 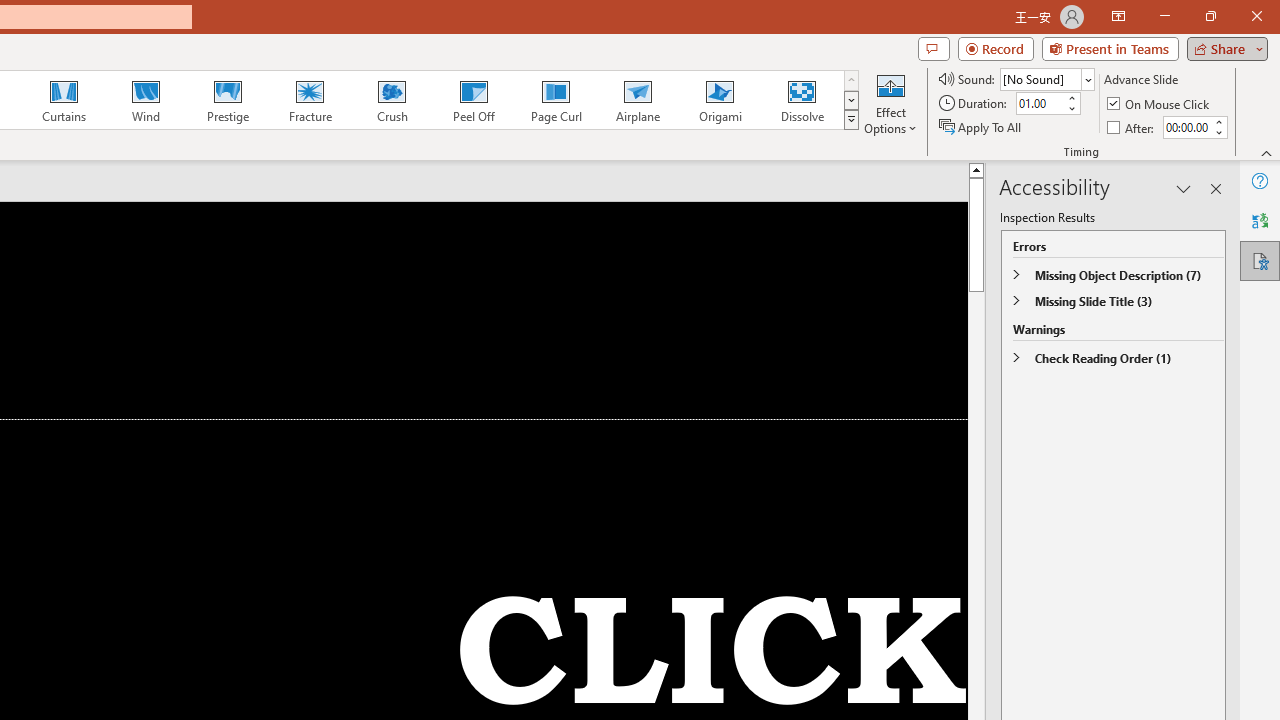 I want to click on Origami, so click(x=720, y=100).